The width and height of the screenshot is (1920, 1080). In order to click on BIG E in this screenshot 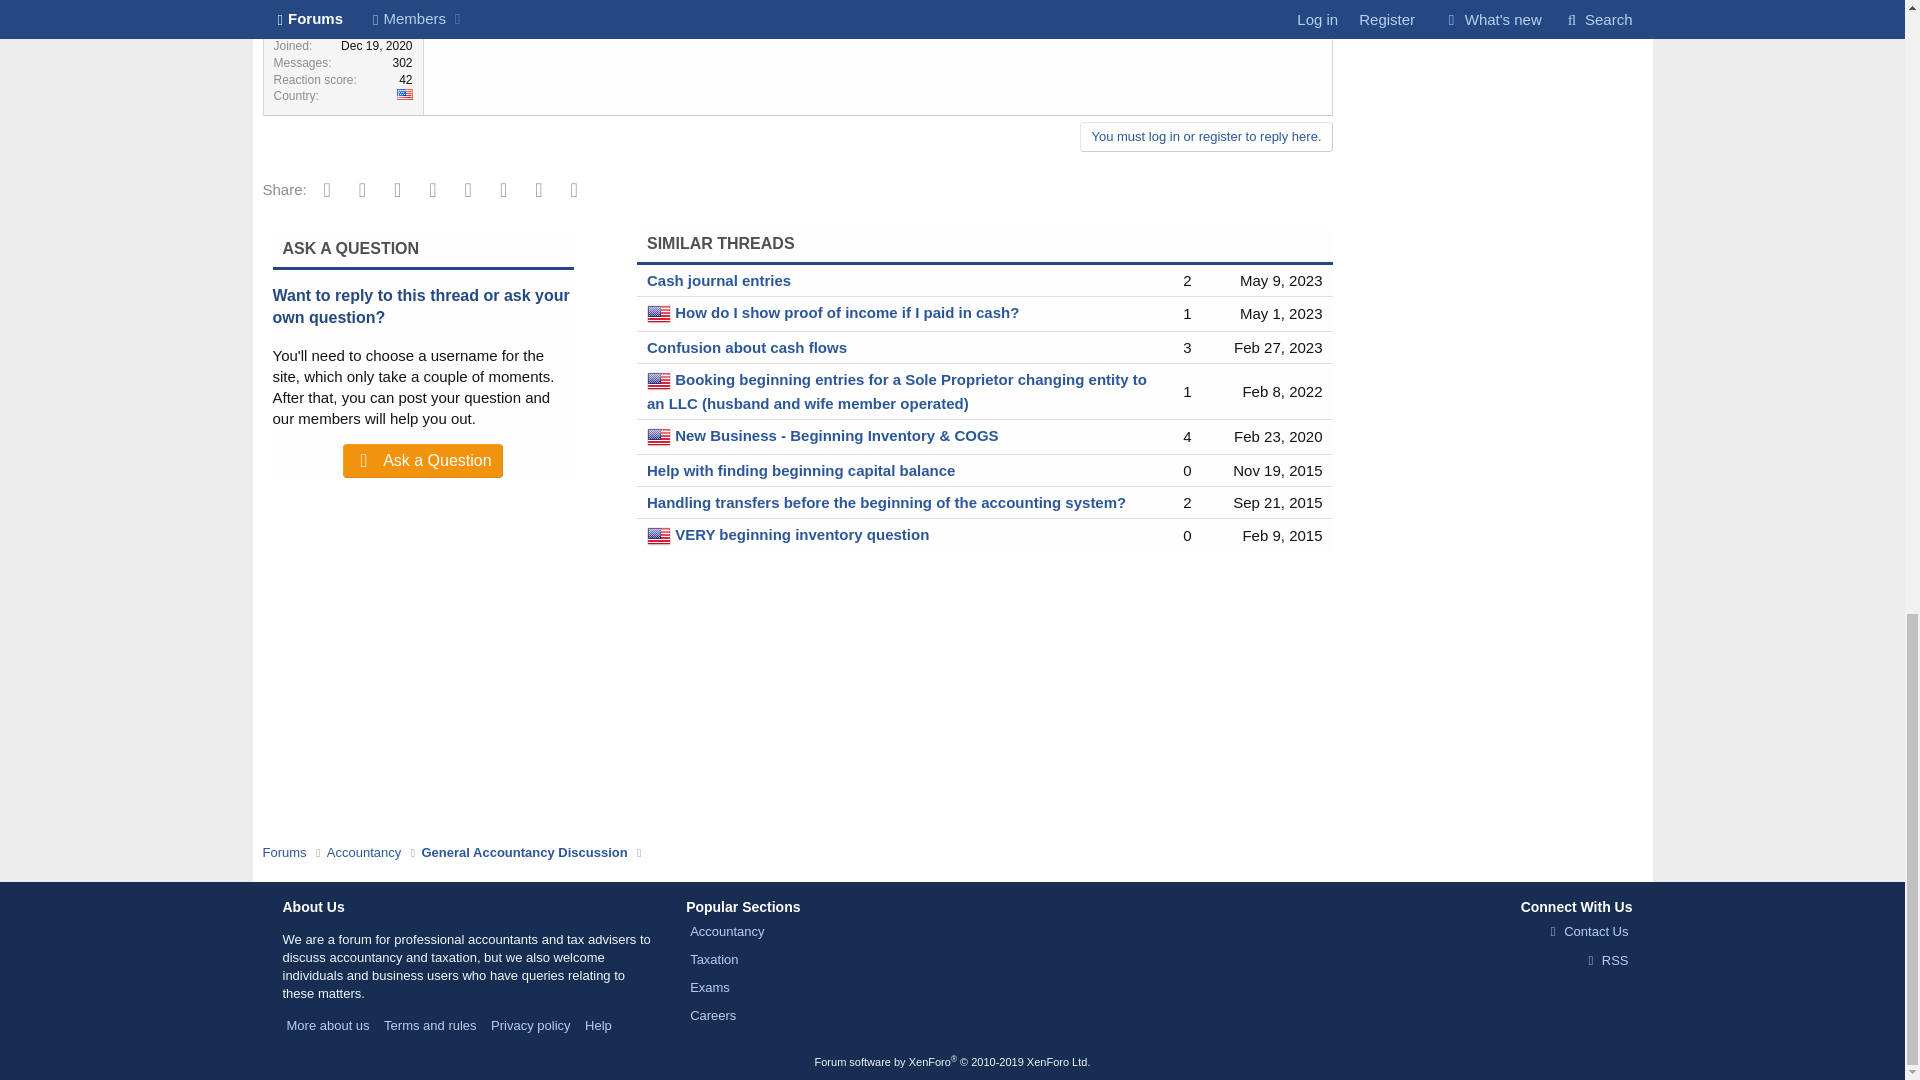, I will do `click(343, 4)`.